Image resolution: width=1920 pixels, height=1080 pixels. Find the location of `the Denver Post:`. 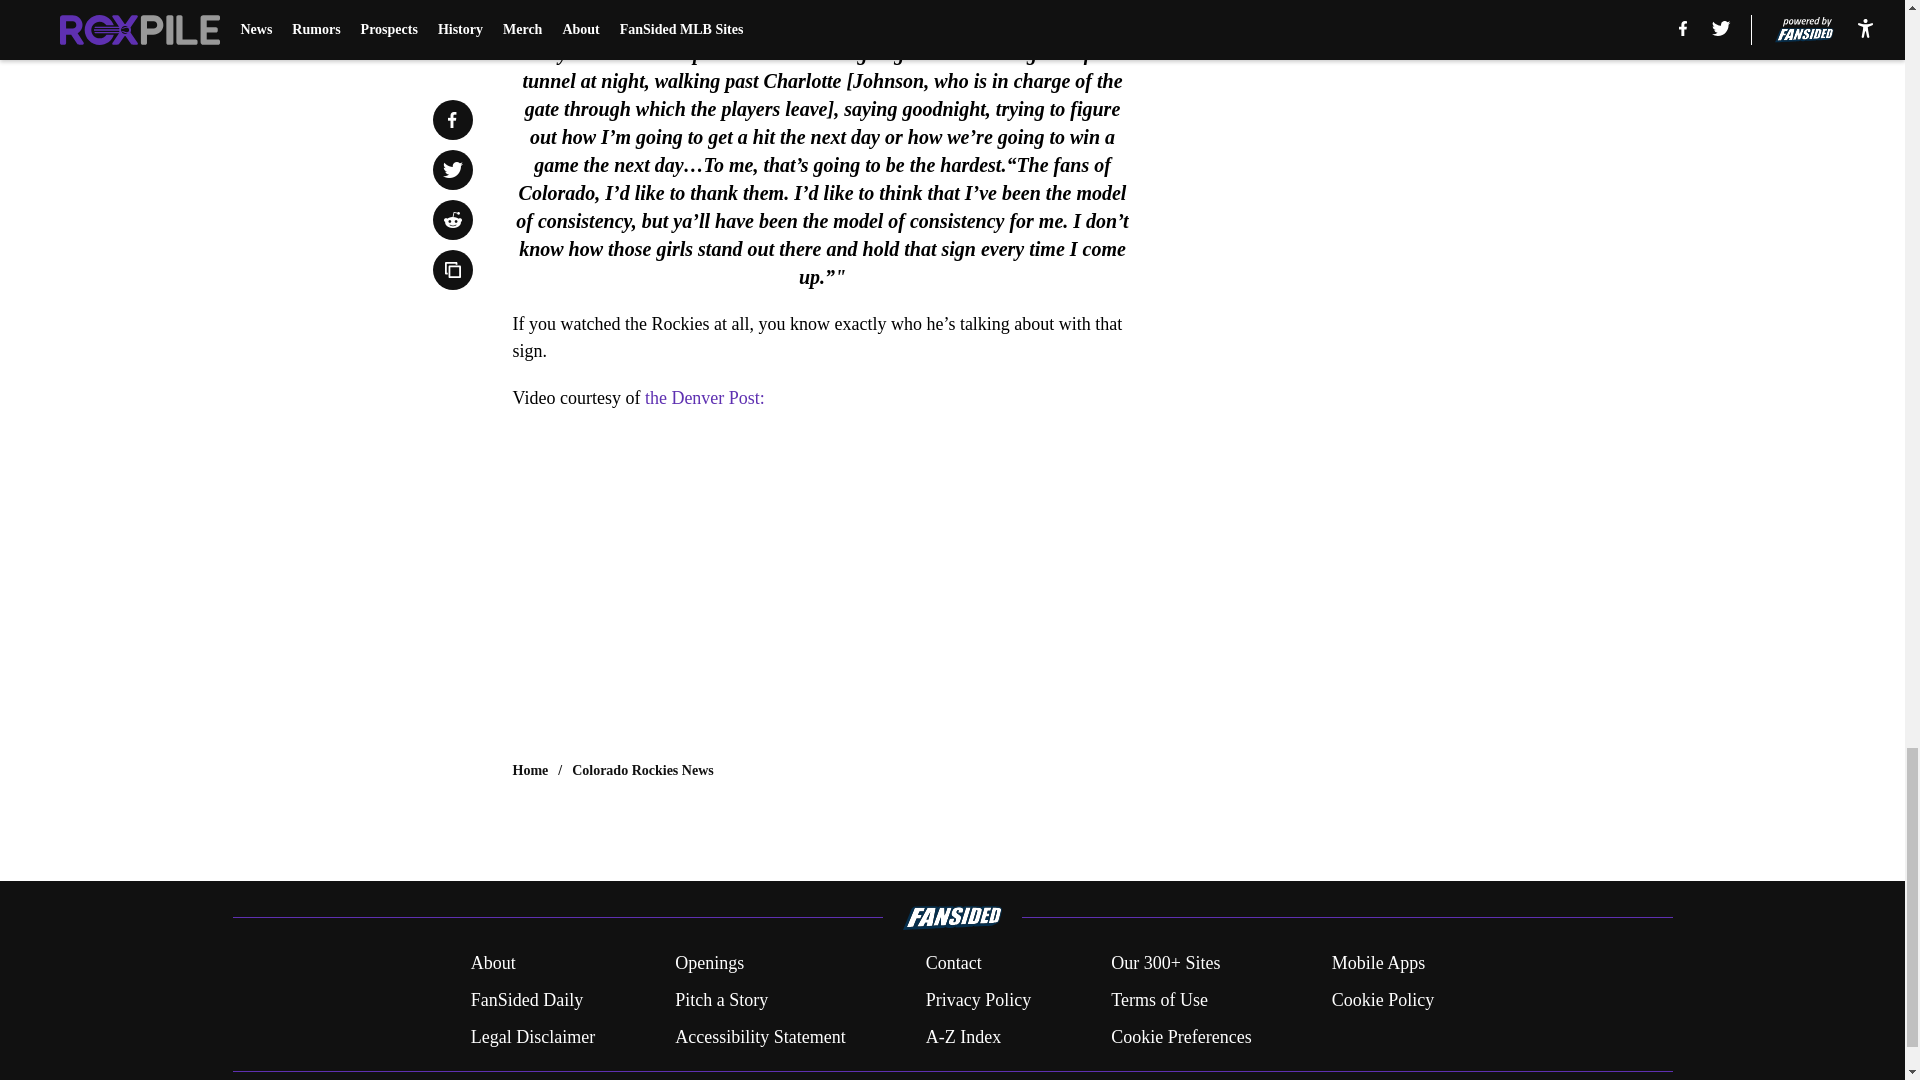

the Denver Post: is located at coordinates (704, 398).